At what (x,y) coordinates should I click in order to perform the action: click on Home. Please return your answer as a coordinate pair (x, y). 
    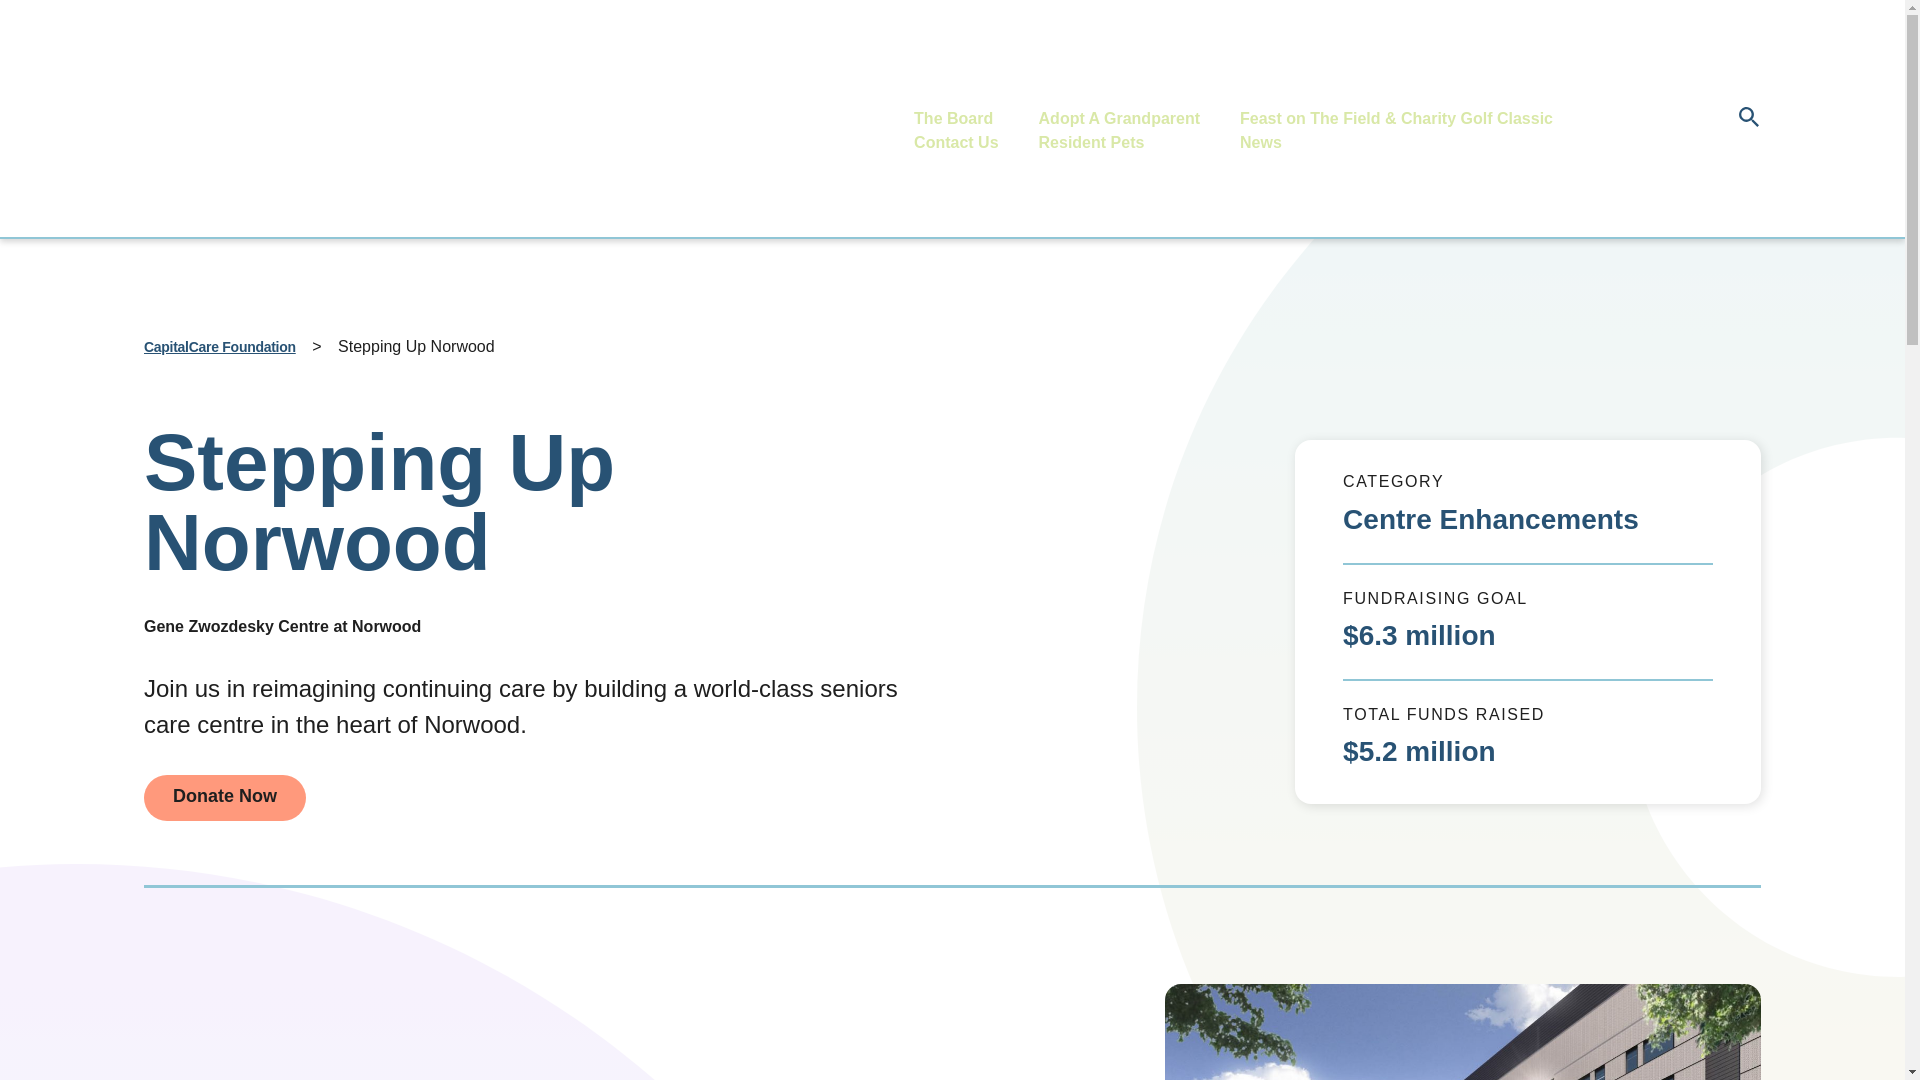
    Looking at the image, I should click on (852, 117).